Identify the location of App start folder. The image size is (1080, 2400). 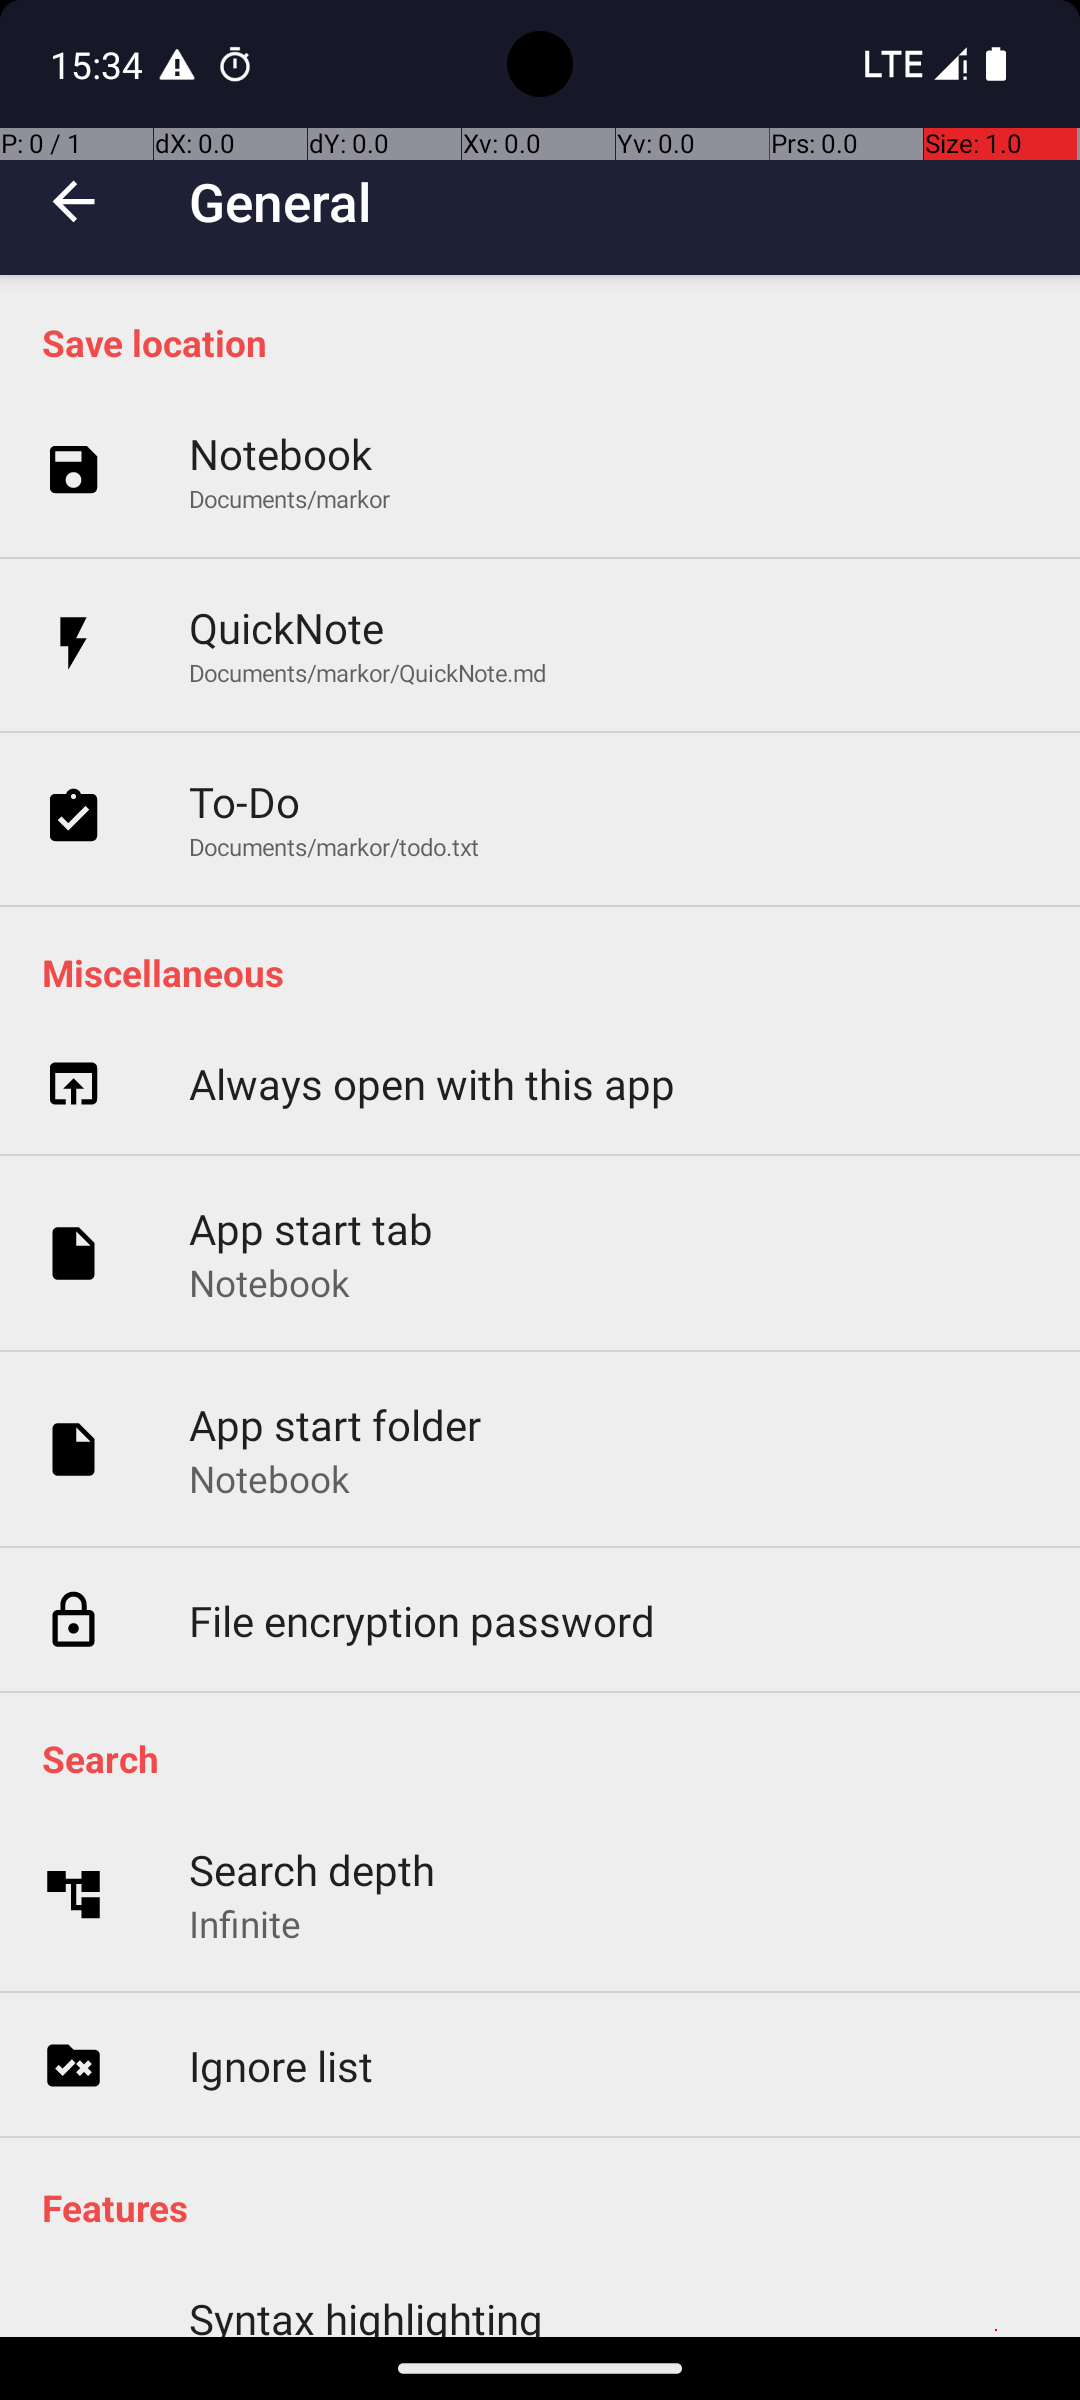
(336, 1424).